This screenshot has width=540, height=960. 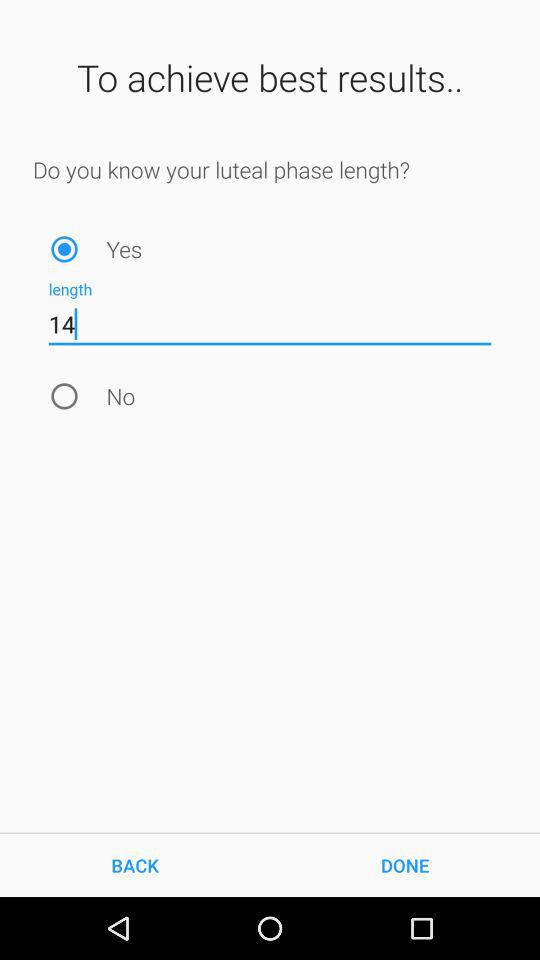 I want to click on turn off icon to the left of the no item, so click(x=64, y=396).